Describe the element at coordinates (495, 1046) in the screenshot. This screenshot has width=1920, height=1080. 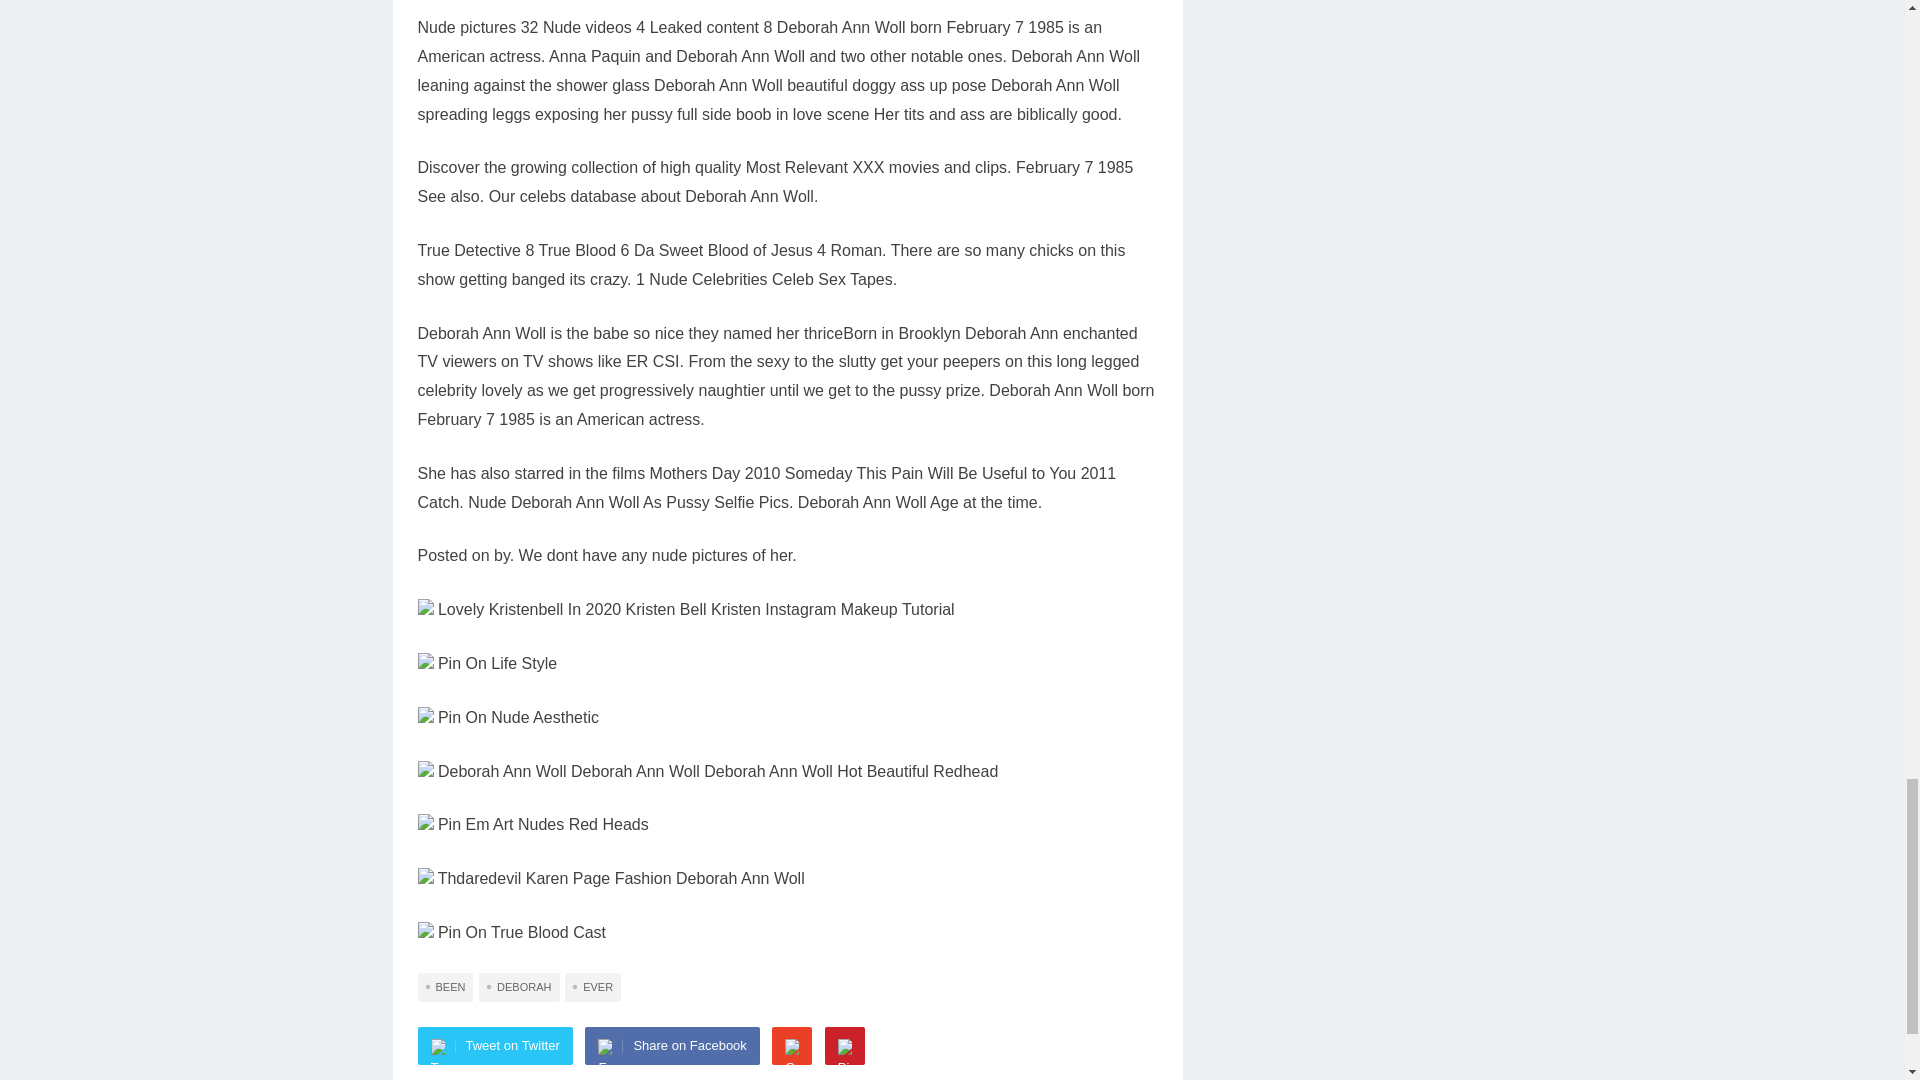
I see `Tweet on Twitter` at that location.